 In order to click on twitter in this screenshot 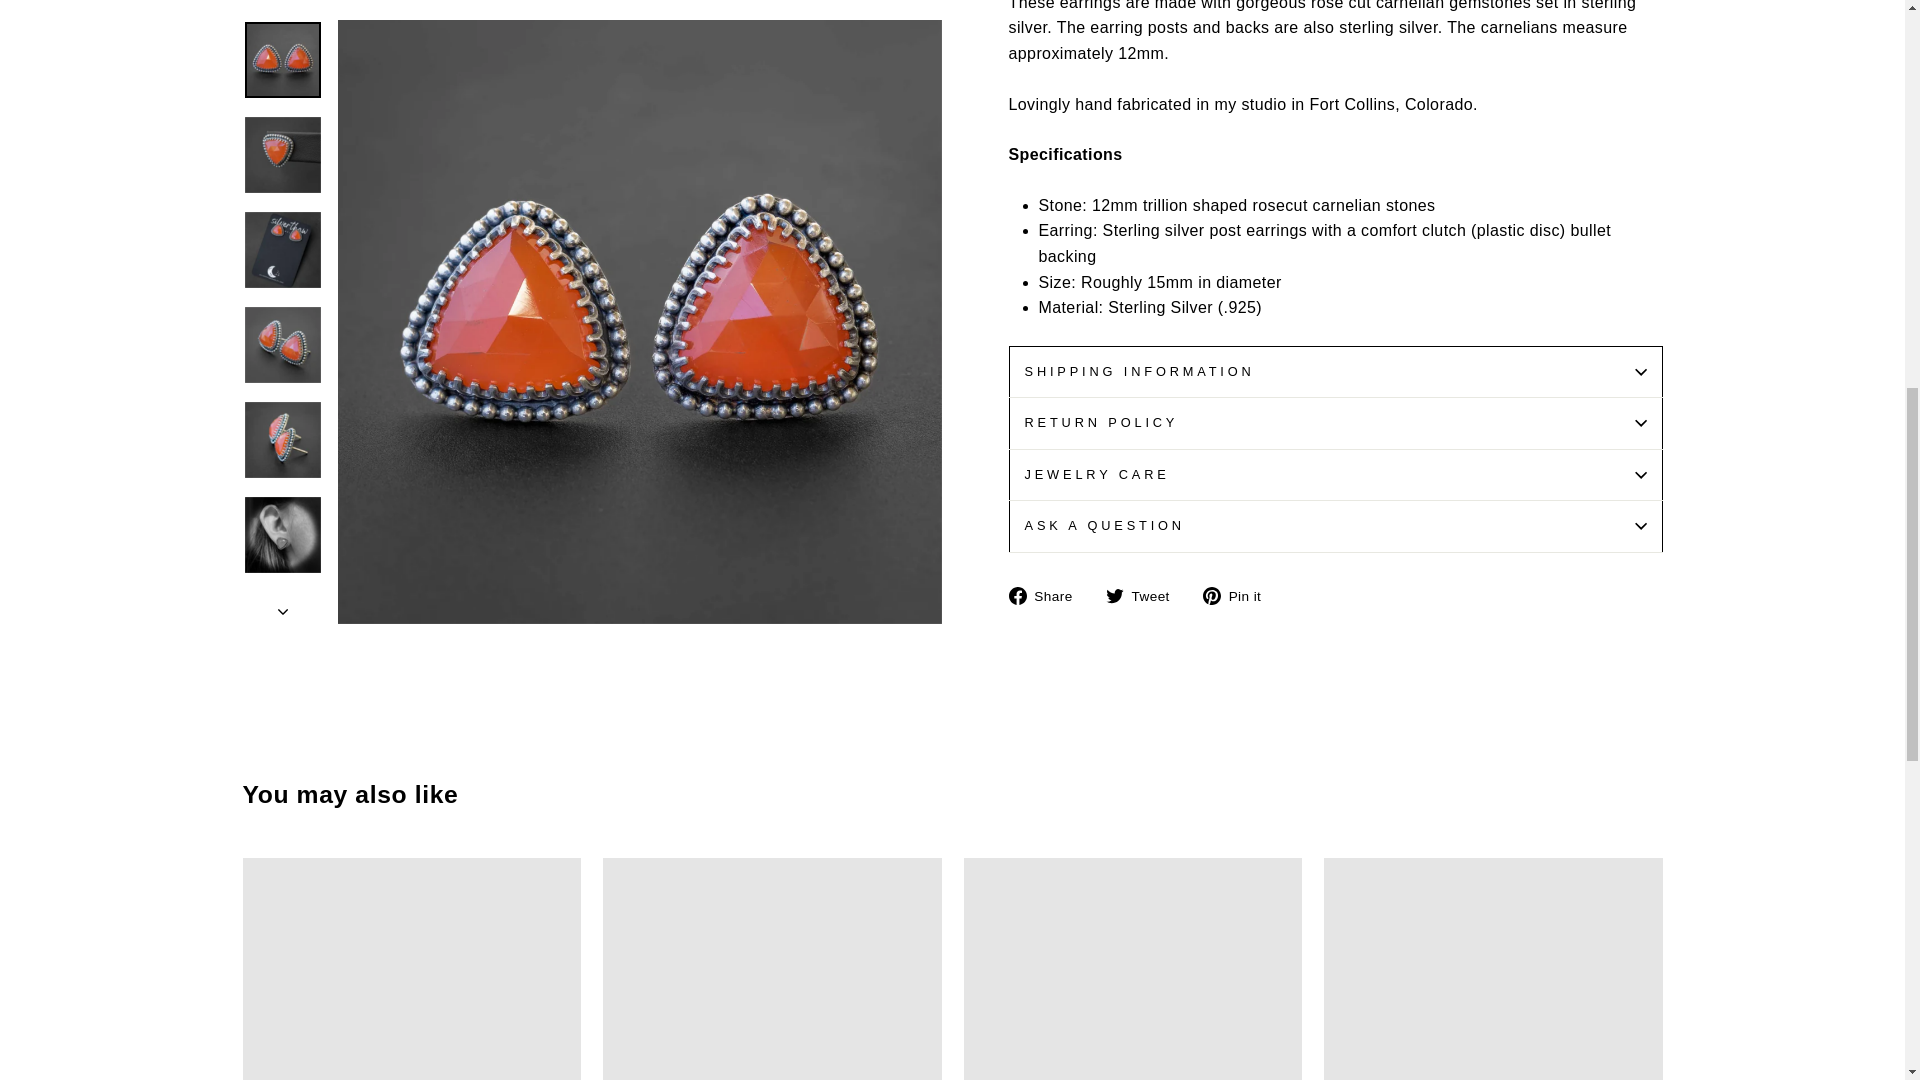, I will do `click(1114, 596)`.